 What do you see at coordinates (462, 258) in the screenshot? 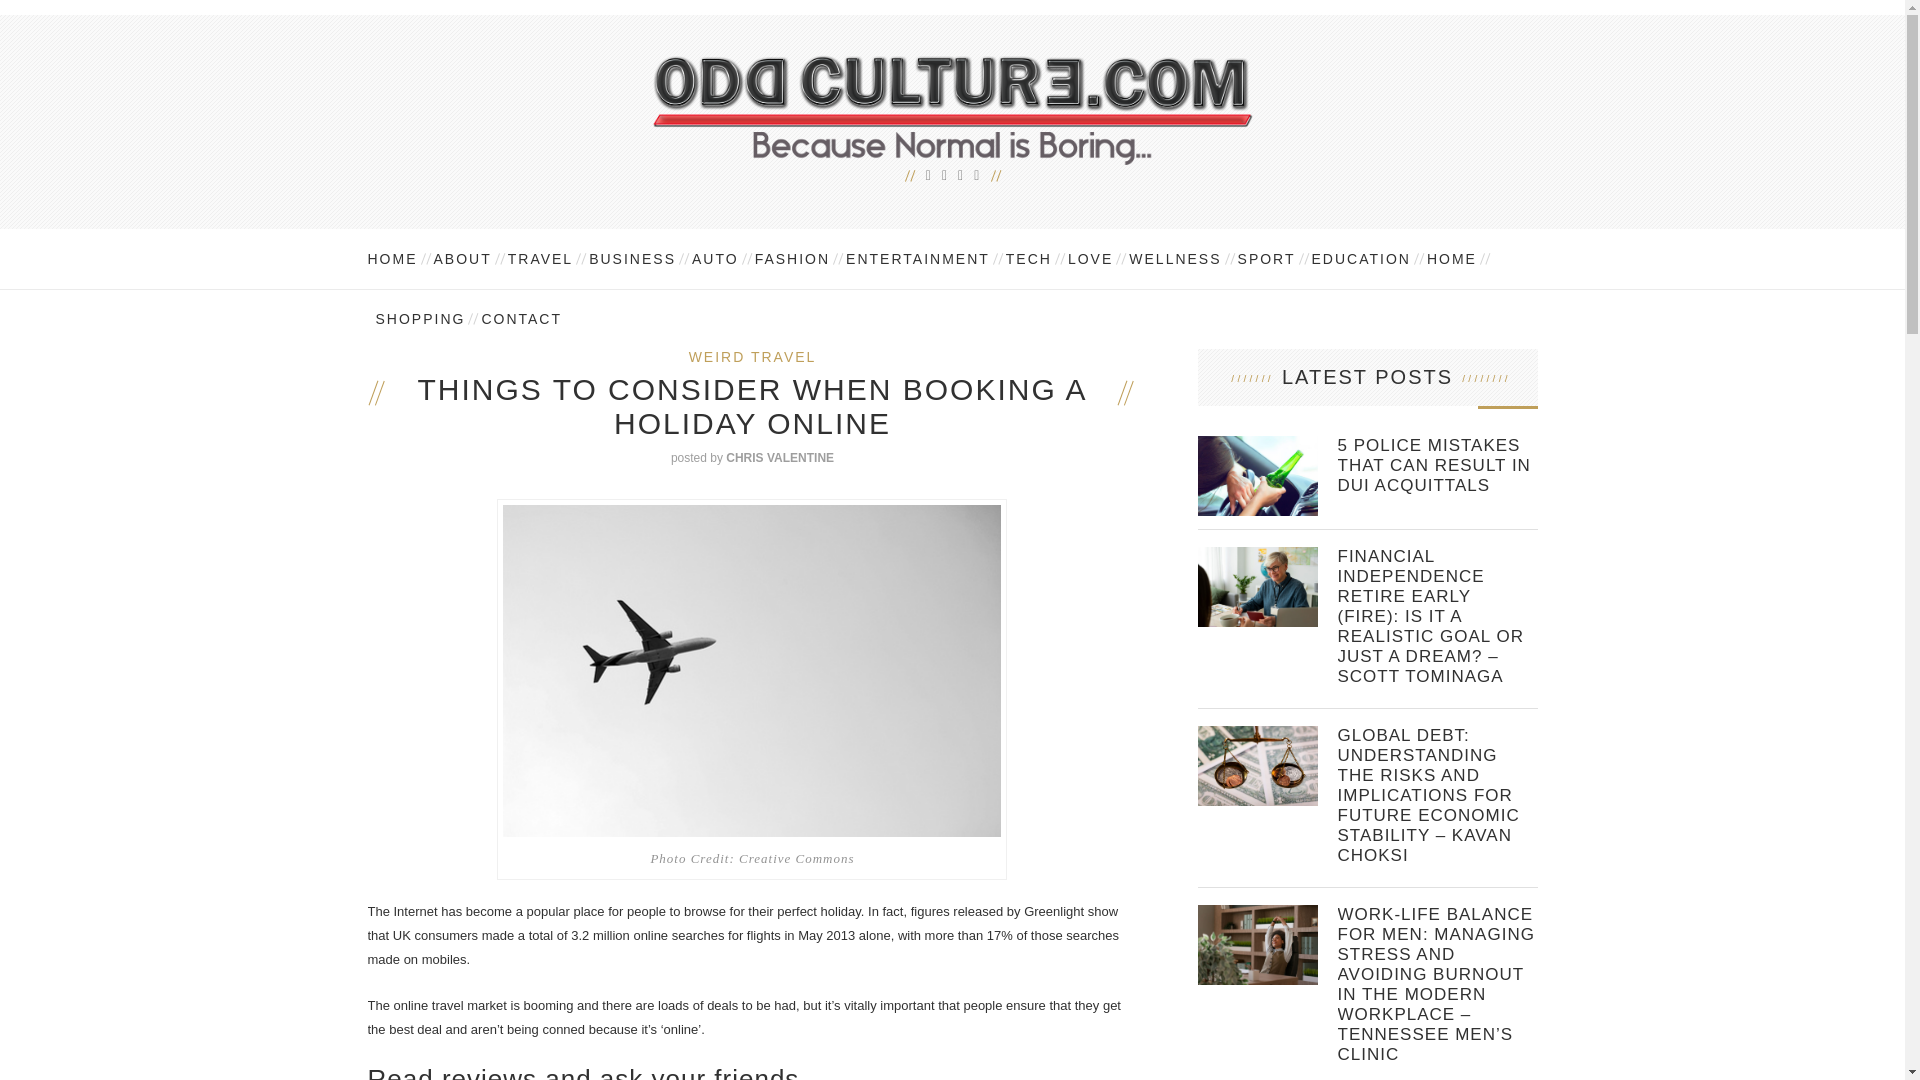
I see `ABOUT` at bounding box center [462, 258].